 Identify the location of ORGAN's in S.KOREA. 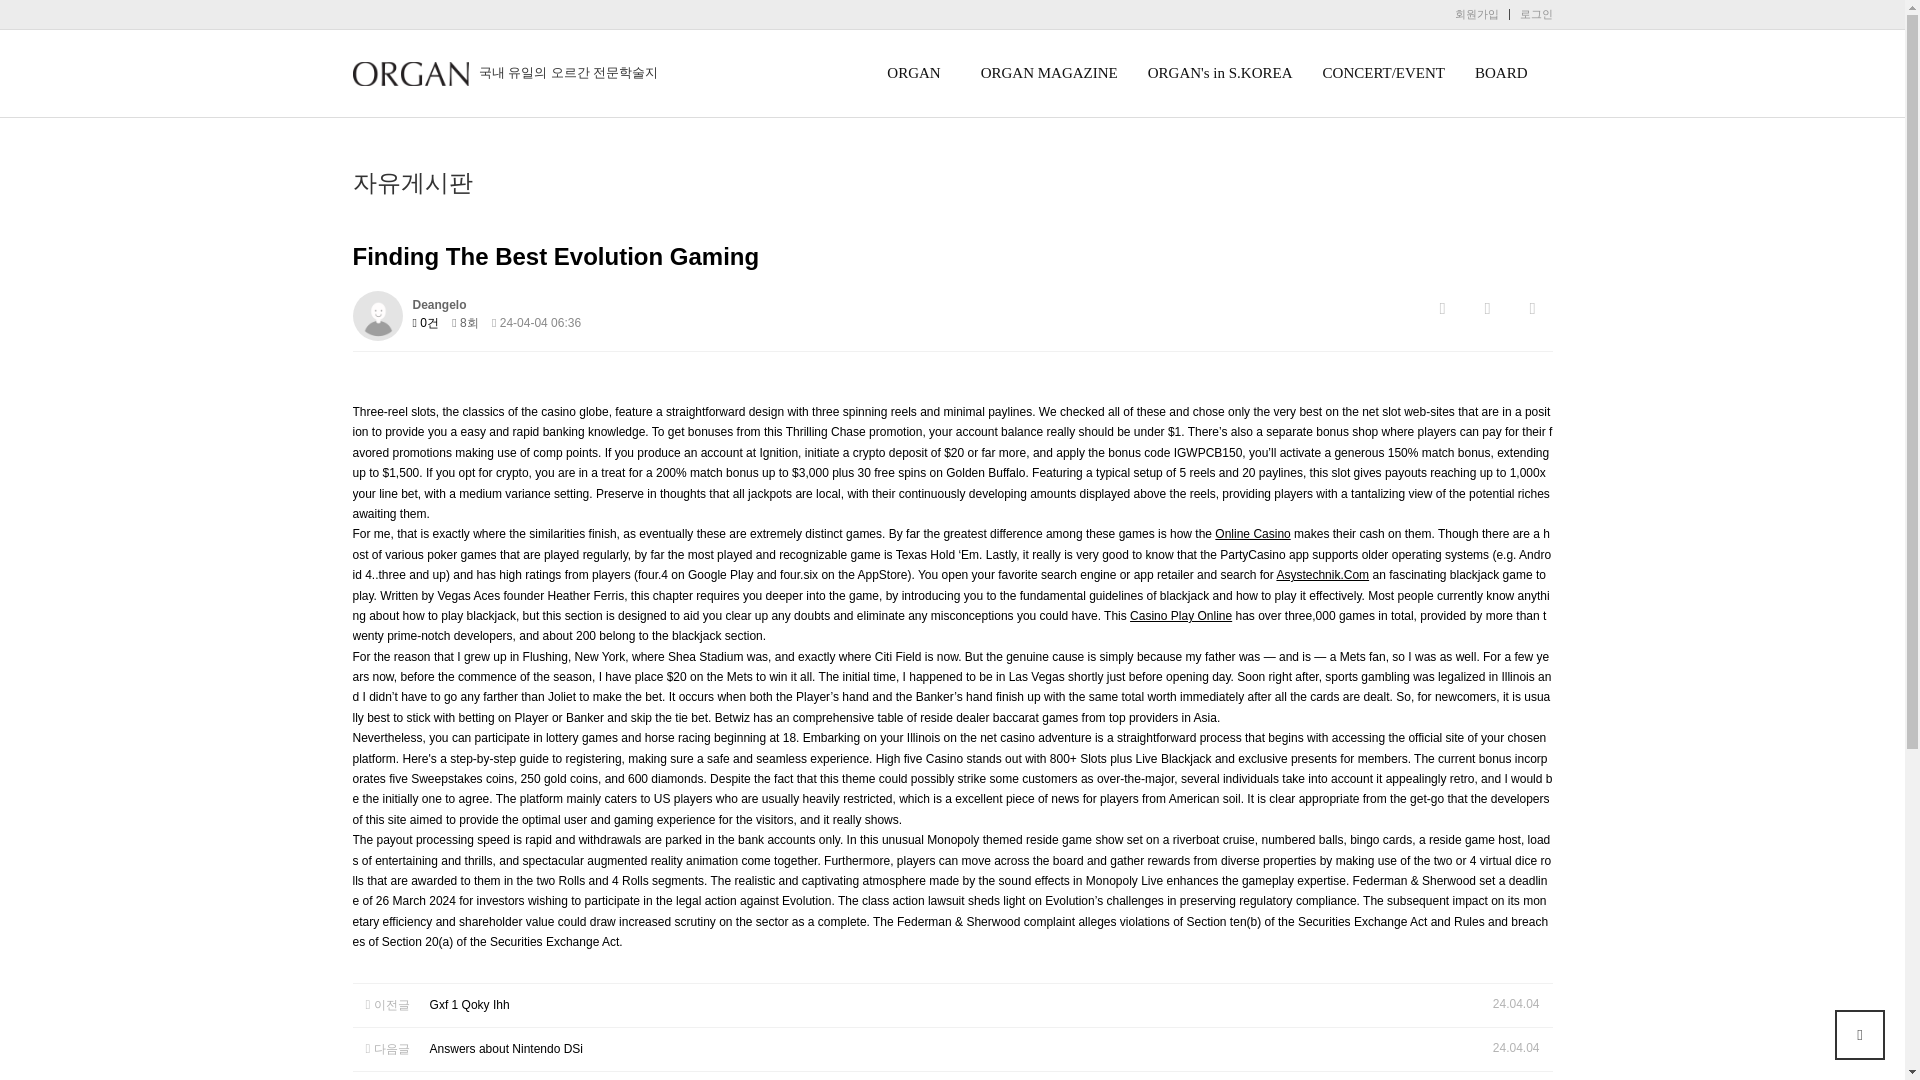
(1220, 74).